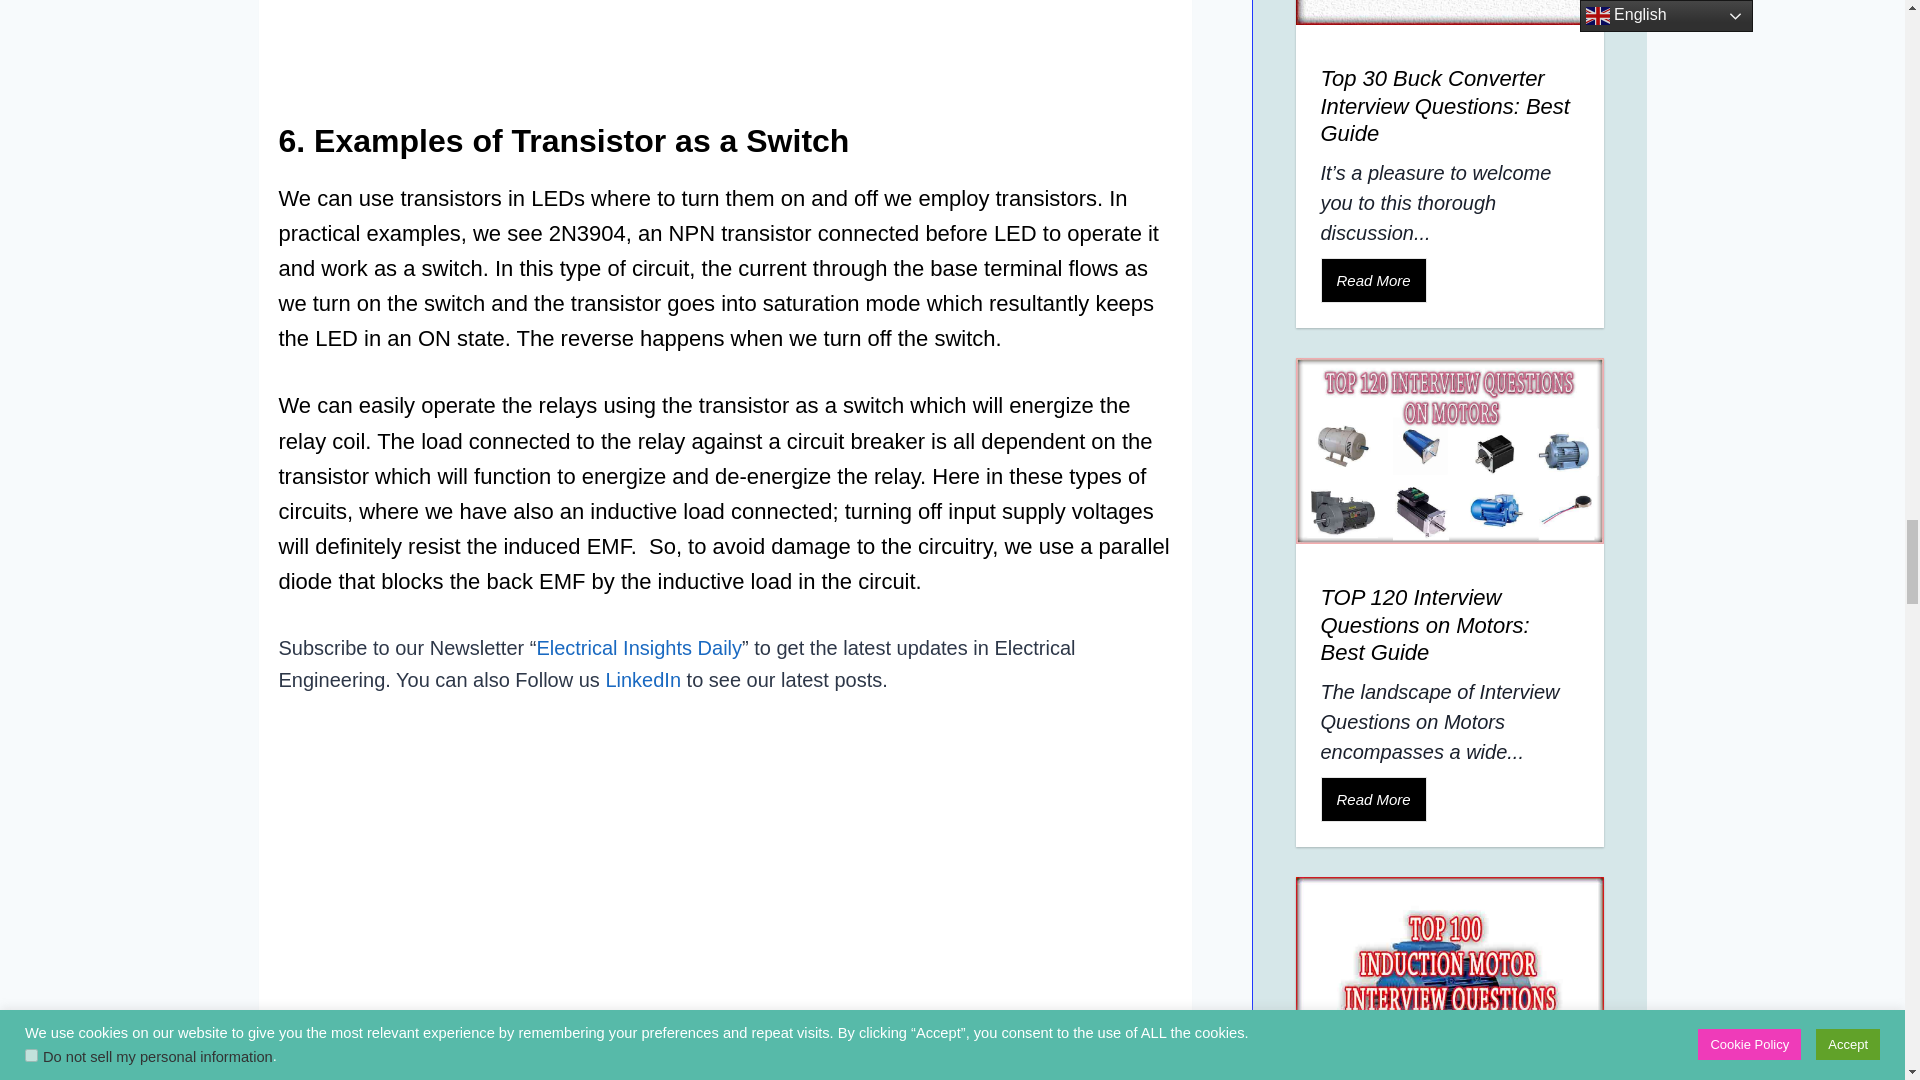 The height and width of the screenshot is (1080, 1920). Describe the element at coordinates (584, 1074) in the screenshot. I see `Copy Link` at that location.